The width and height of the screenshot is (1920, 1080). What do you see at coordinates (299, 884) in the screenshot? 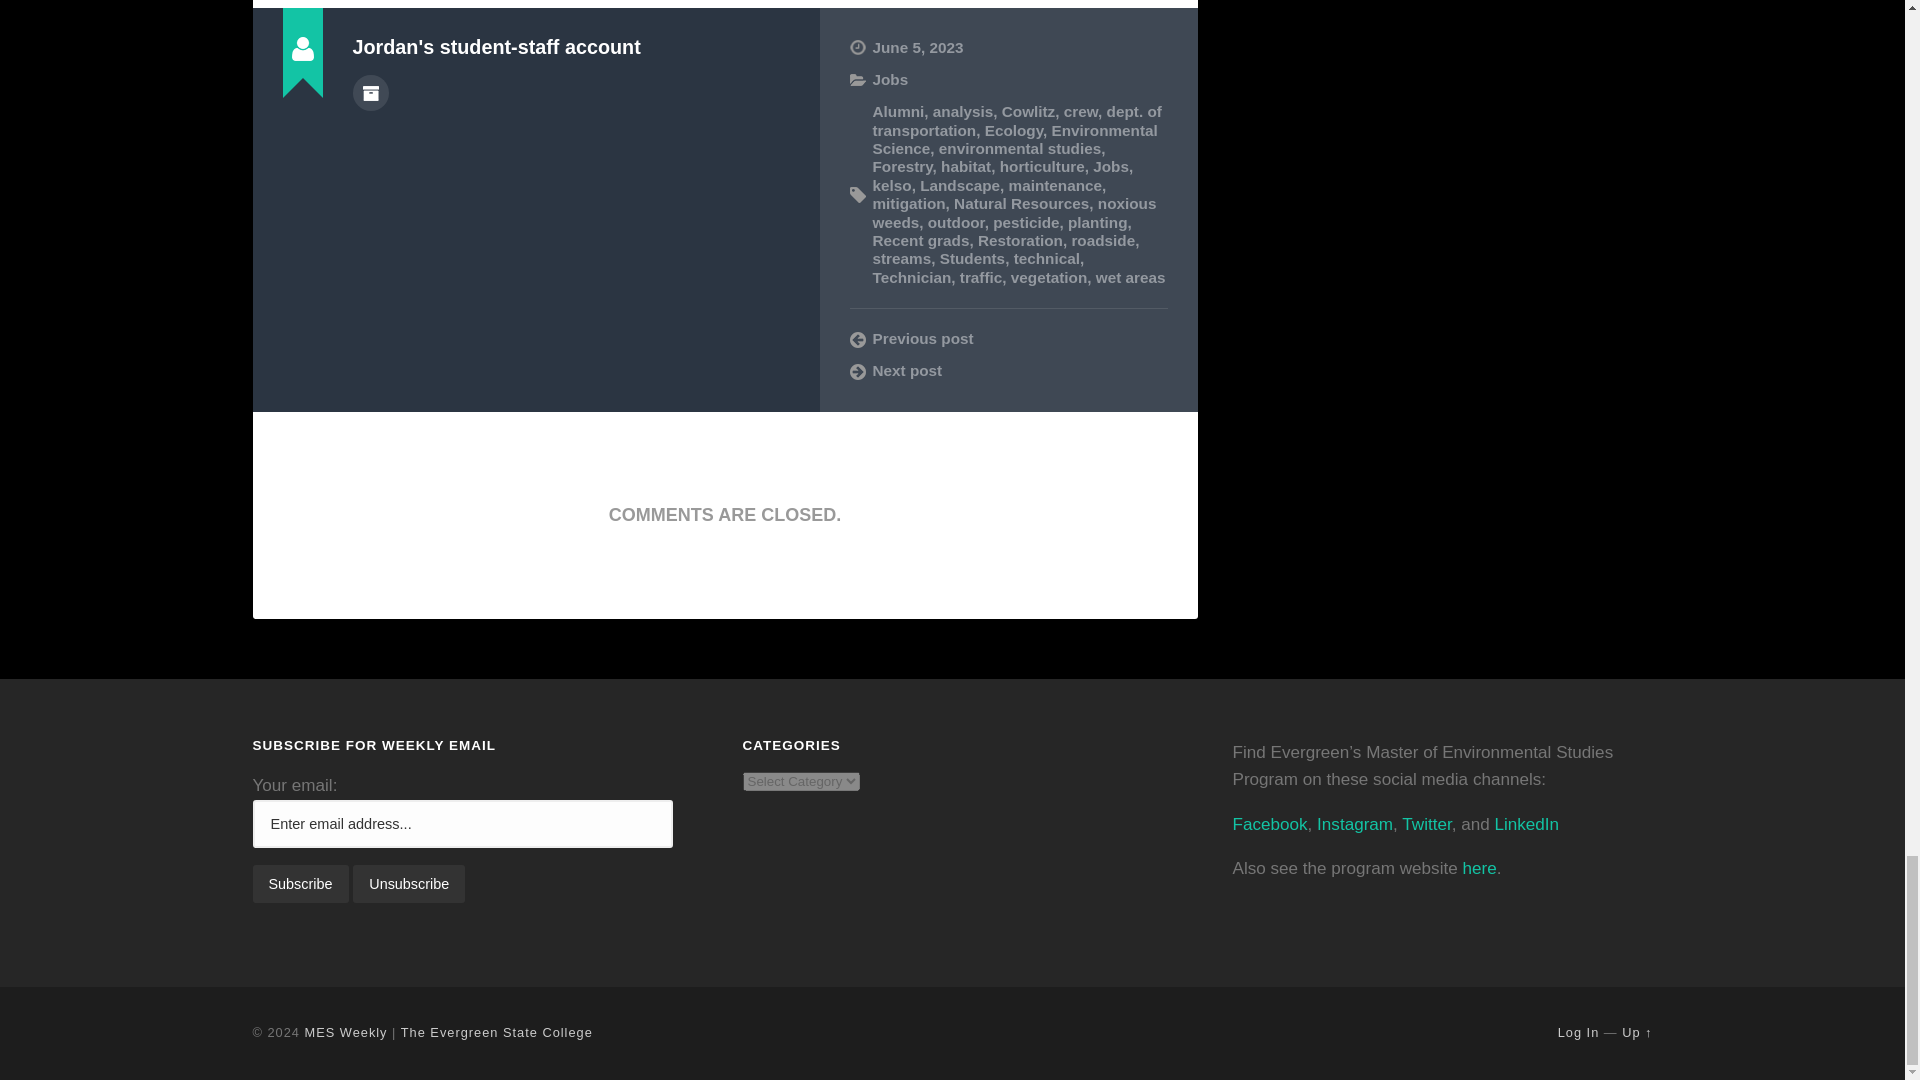
I see `Subscribe` at bounding box center [299, 884].